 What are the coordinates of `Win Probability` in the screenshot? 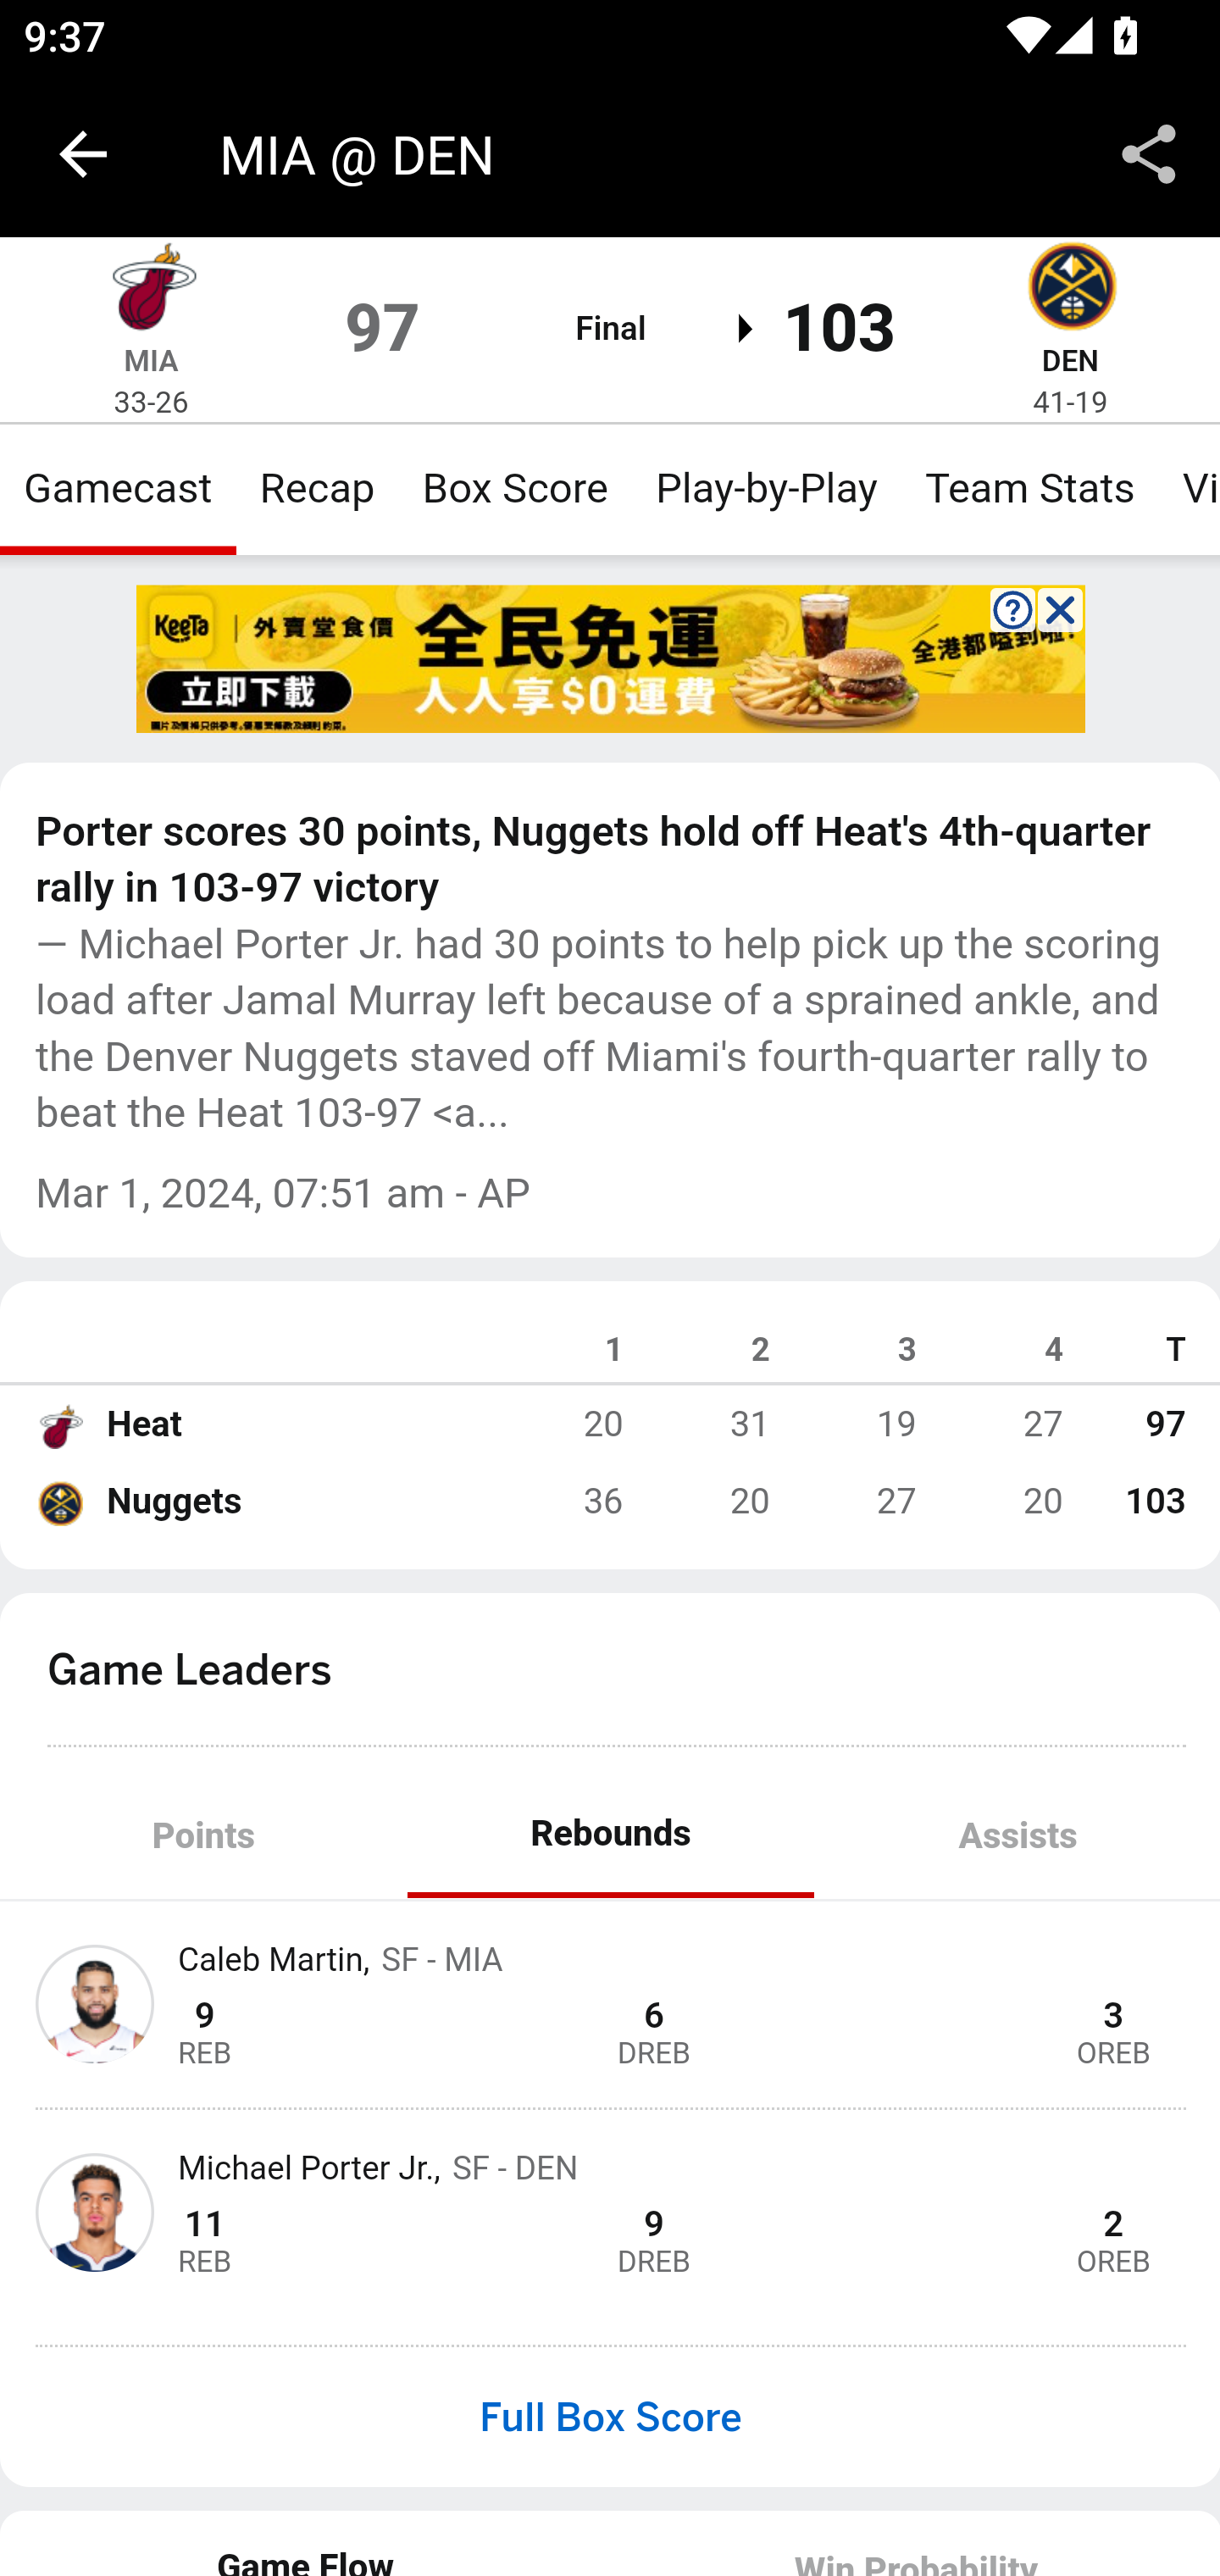 It's located at (915, 2542).